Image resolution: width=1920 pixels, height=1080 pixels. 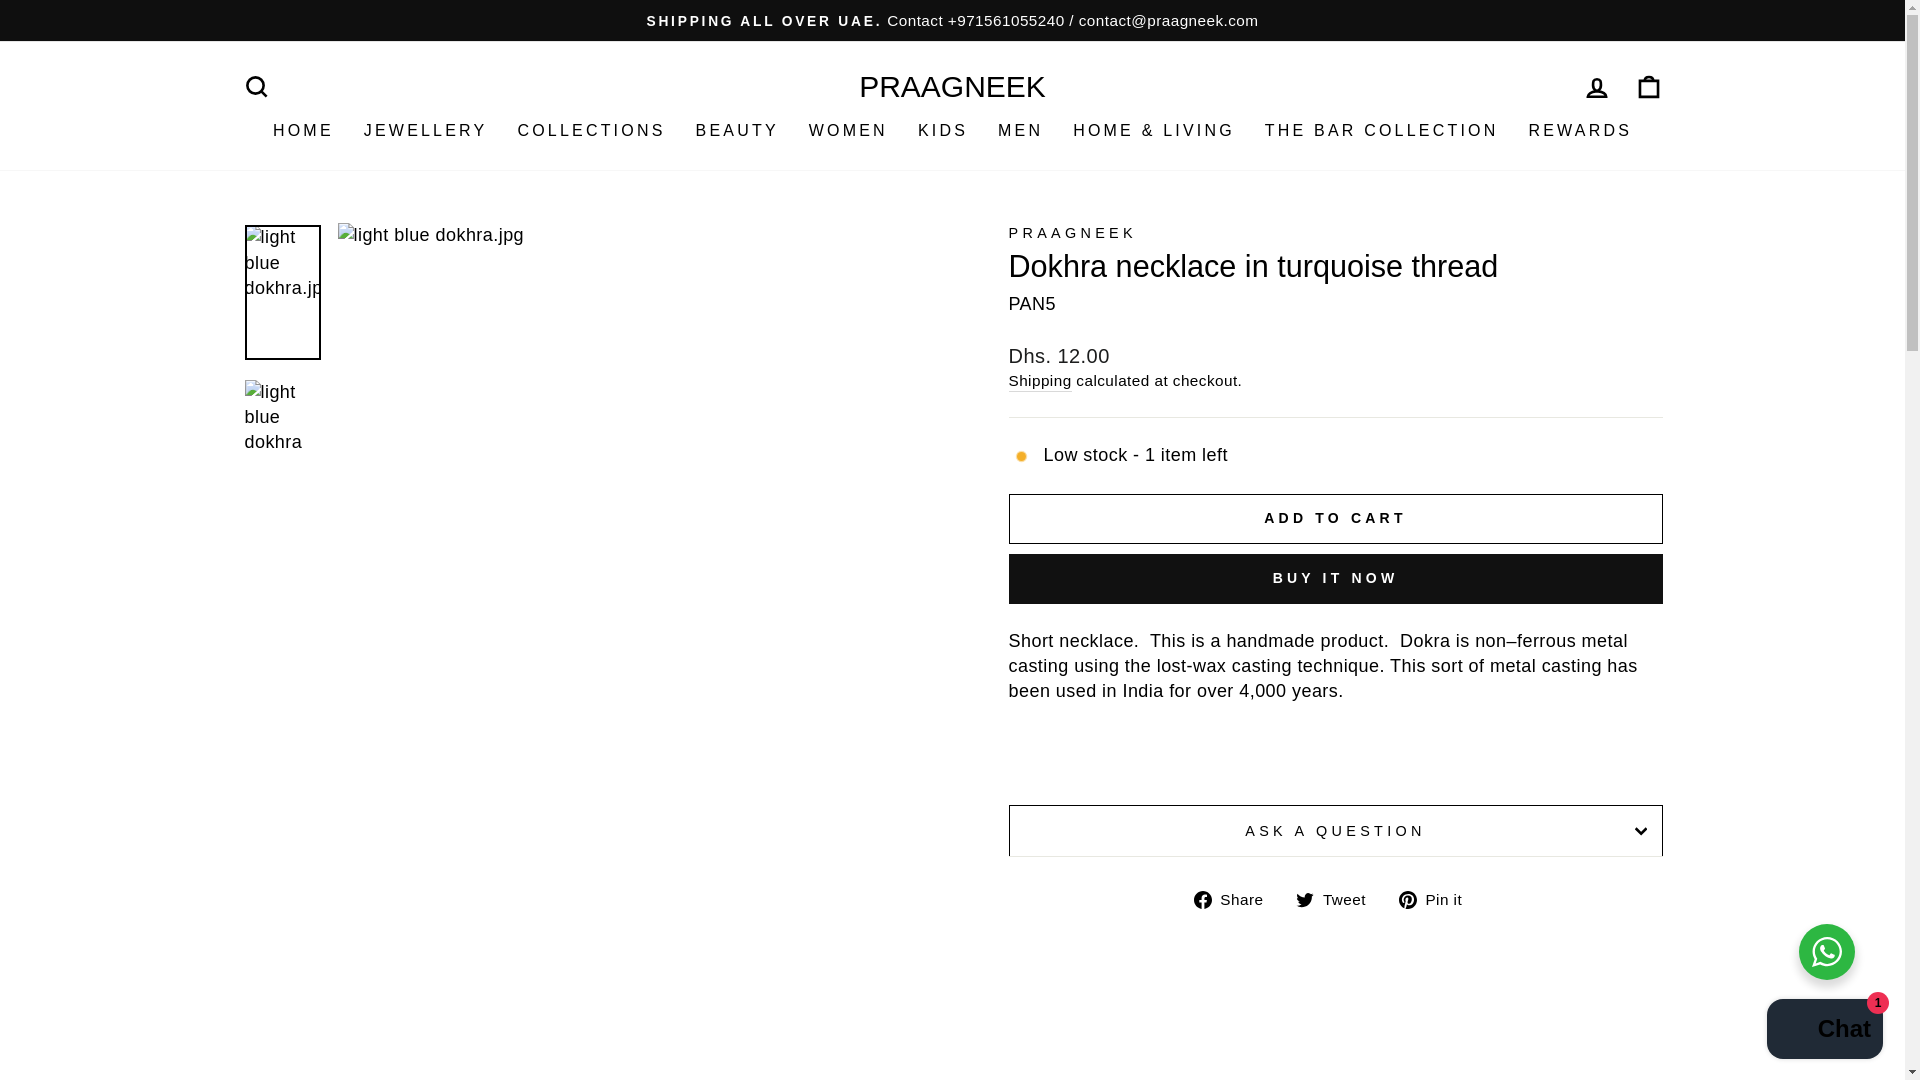 I want to click on Pin on Pinterest, so click(x=1438, y=898).